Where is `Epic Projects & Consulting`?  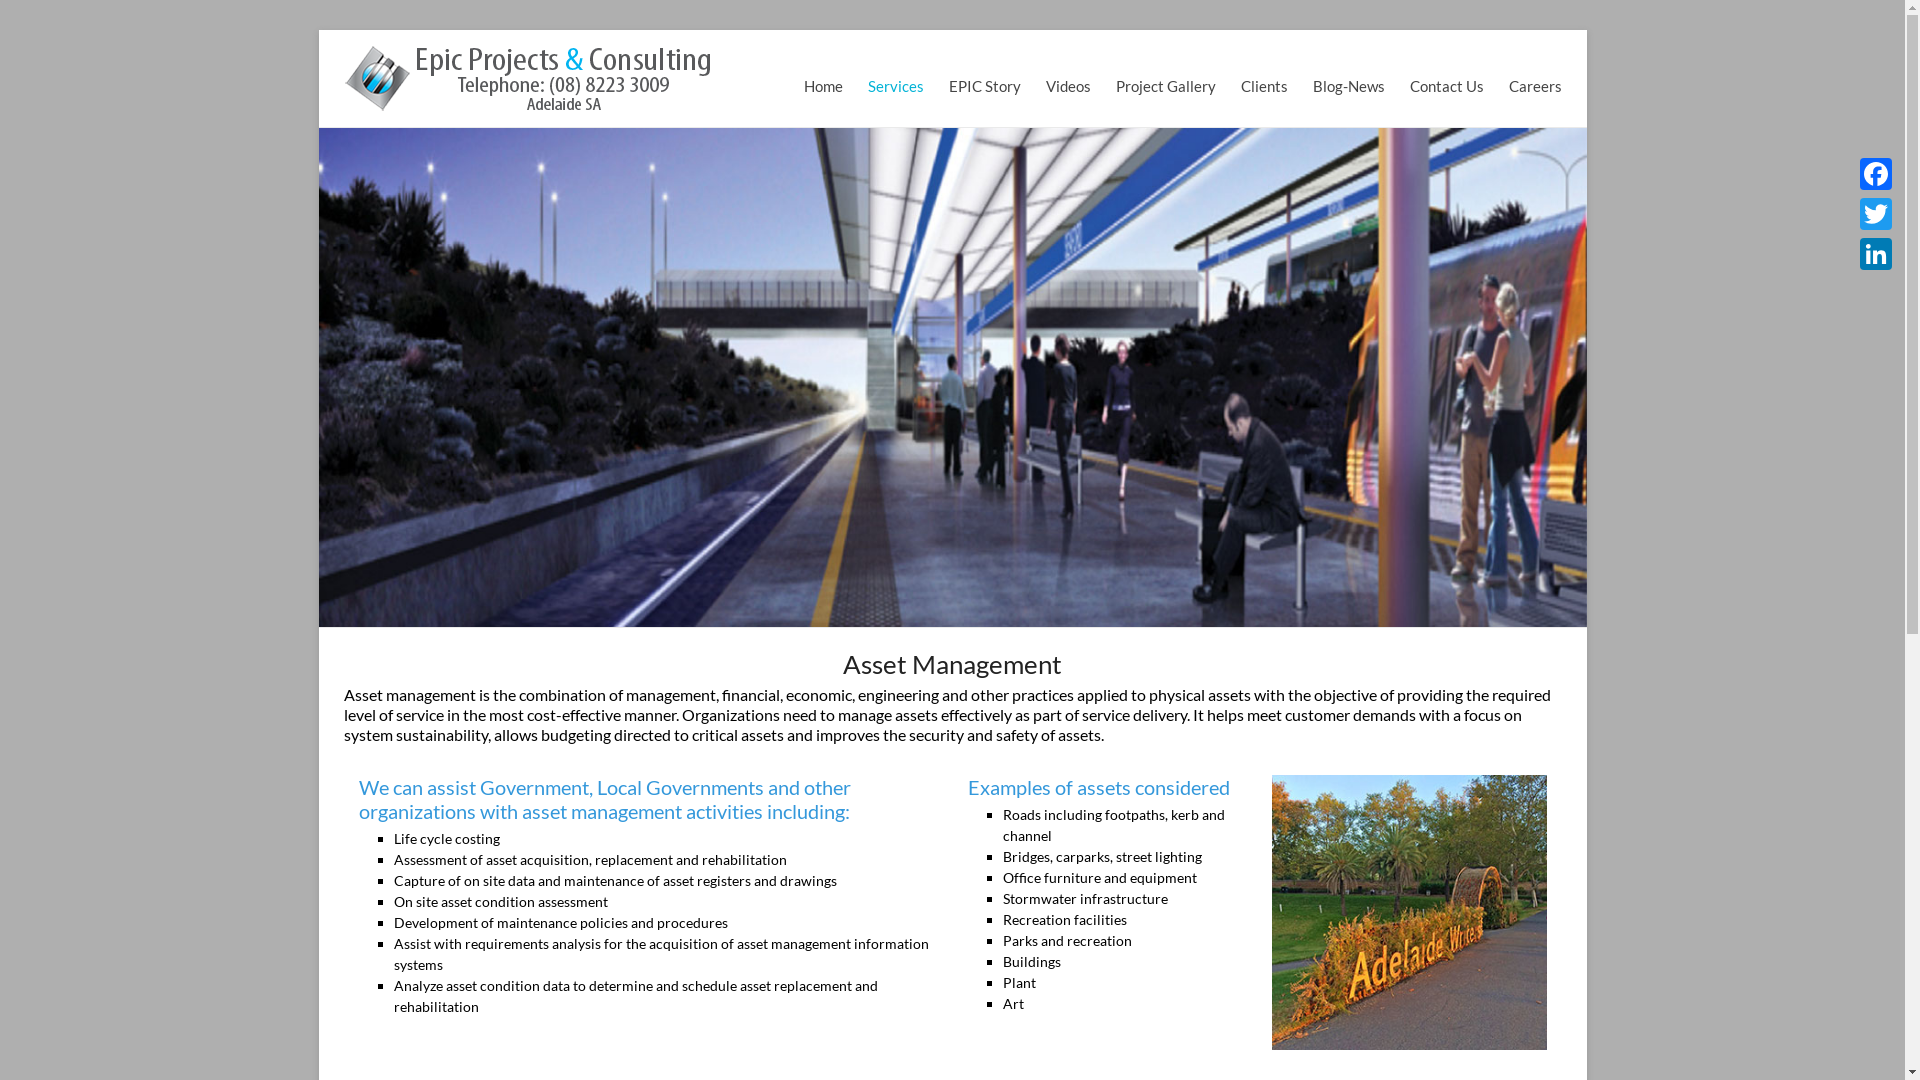
Epic Projects & Consulting is located at coordinates (941, 73).